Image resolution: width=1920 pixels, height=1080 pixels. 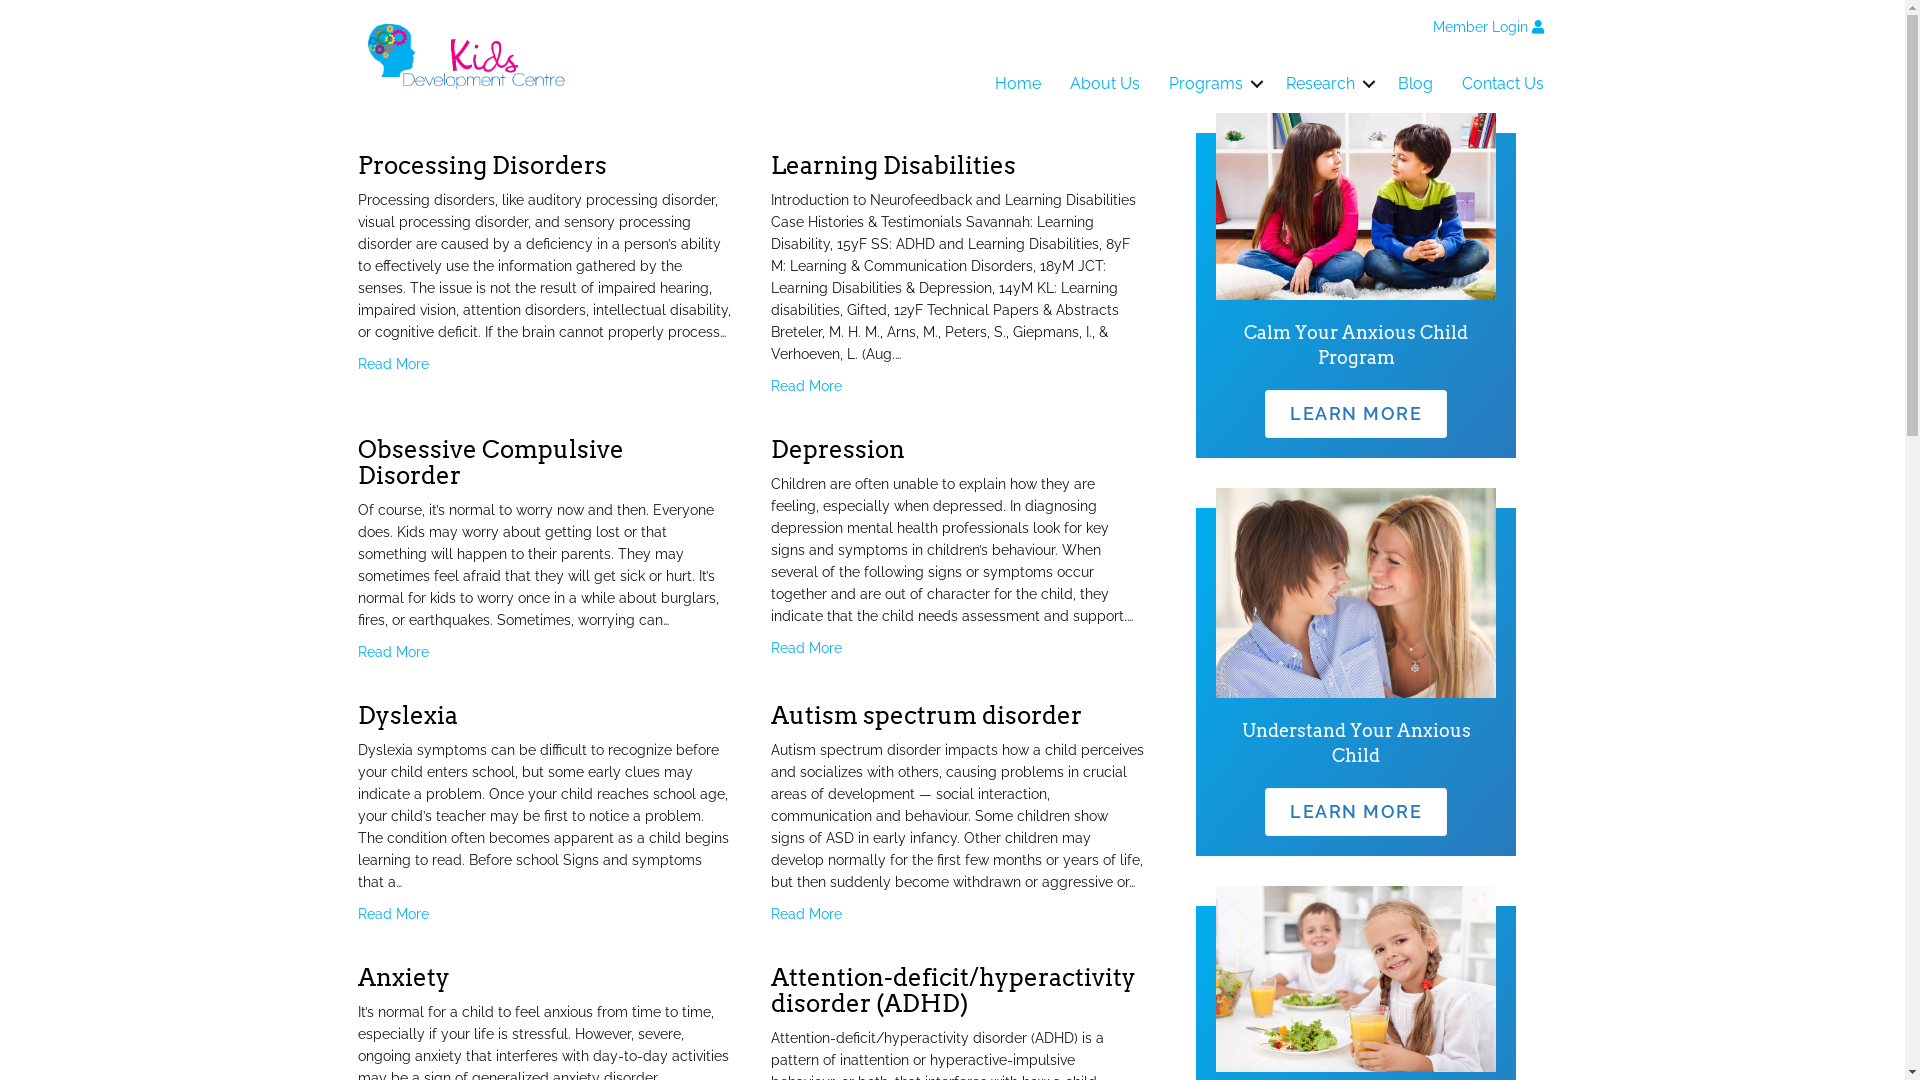 What do you see at coordinates (1356, 980) in the screenshot?
I see `Depositphotos 7538993 Stock Photo Kids Eating A Healthy Meal` at bounding box center [1356, 980].